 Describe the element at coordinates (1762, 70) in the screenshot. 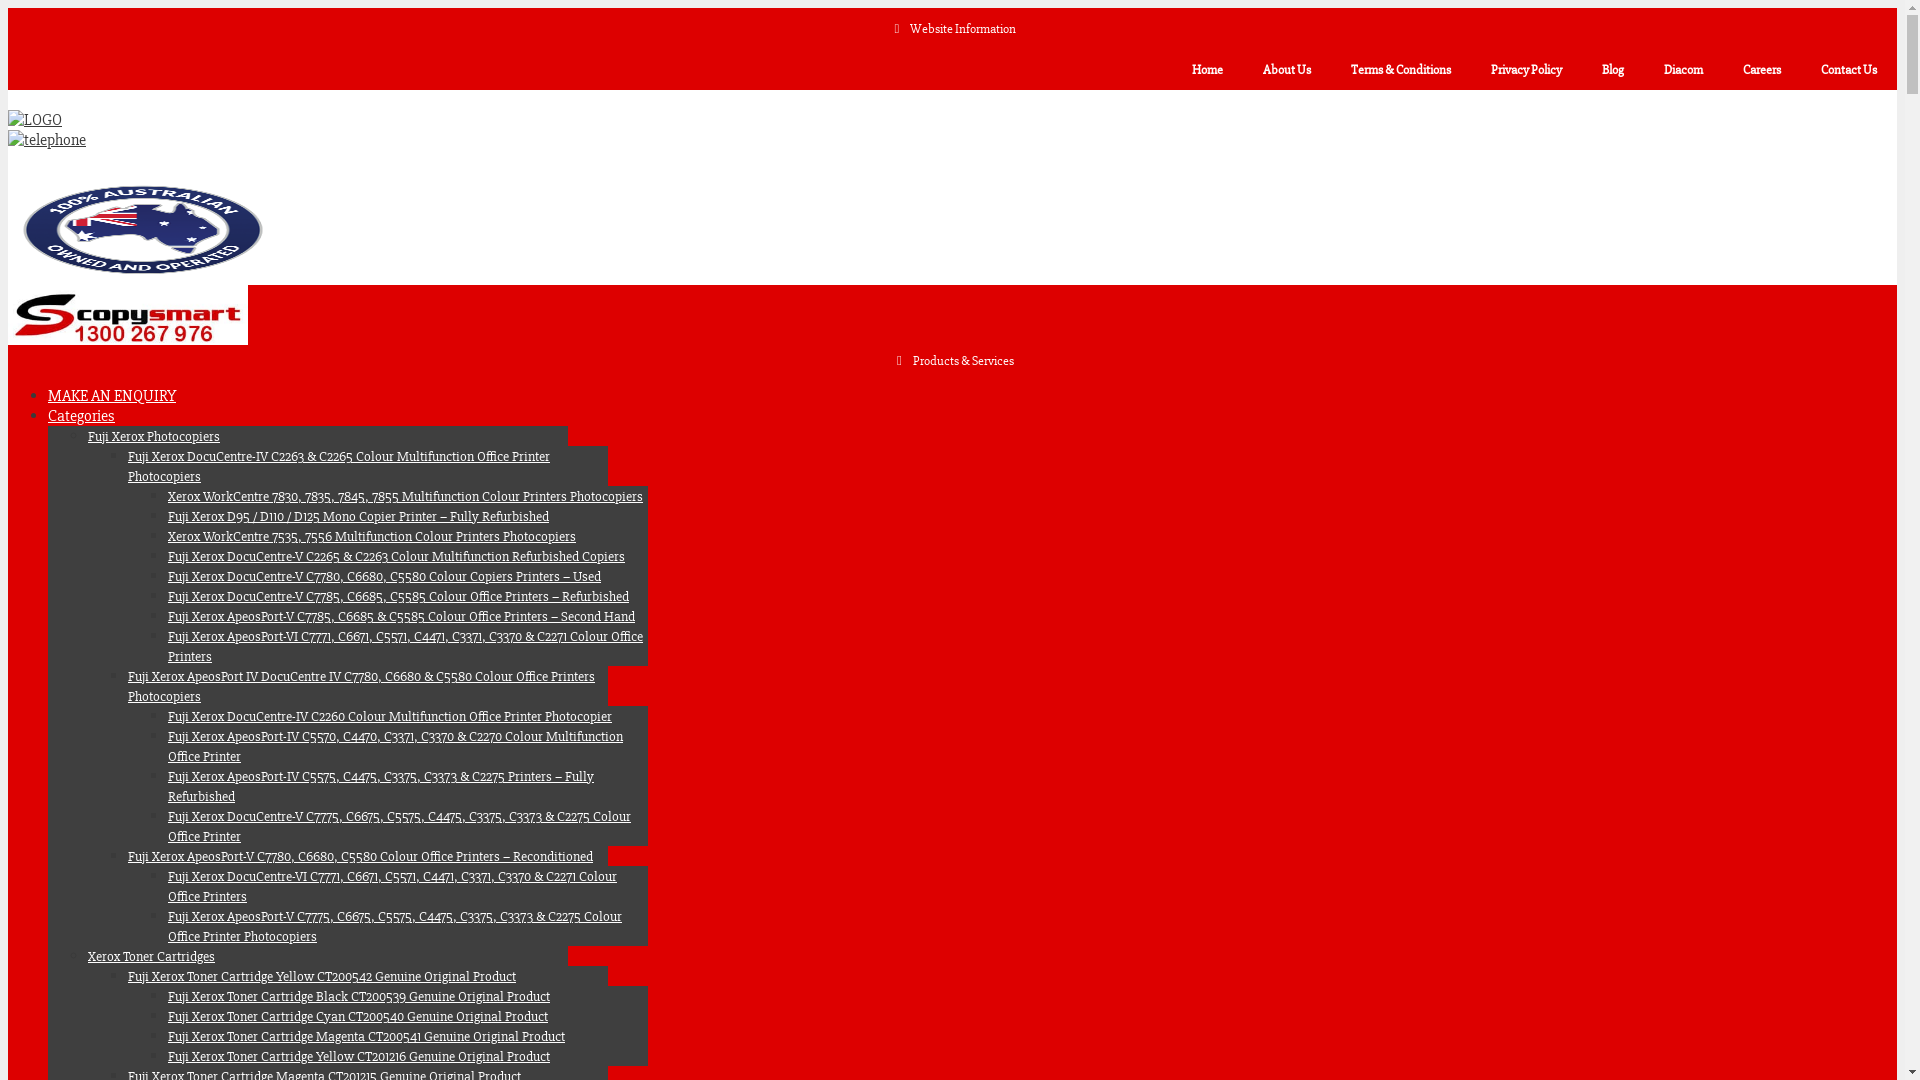

I see `Careers` at that location.